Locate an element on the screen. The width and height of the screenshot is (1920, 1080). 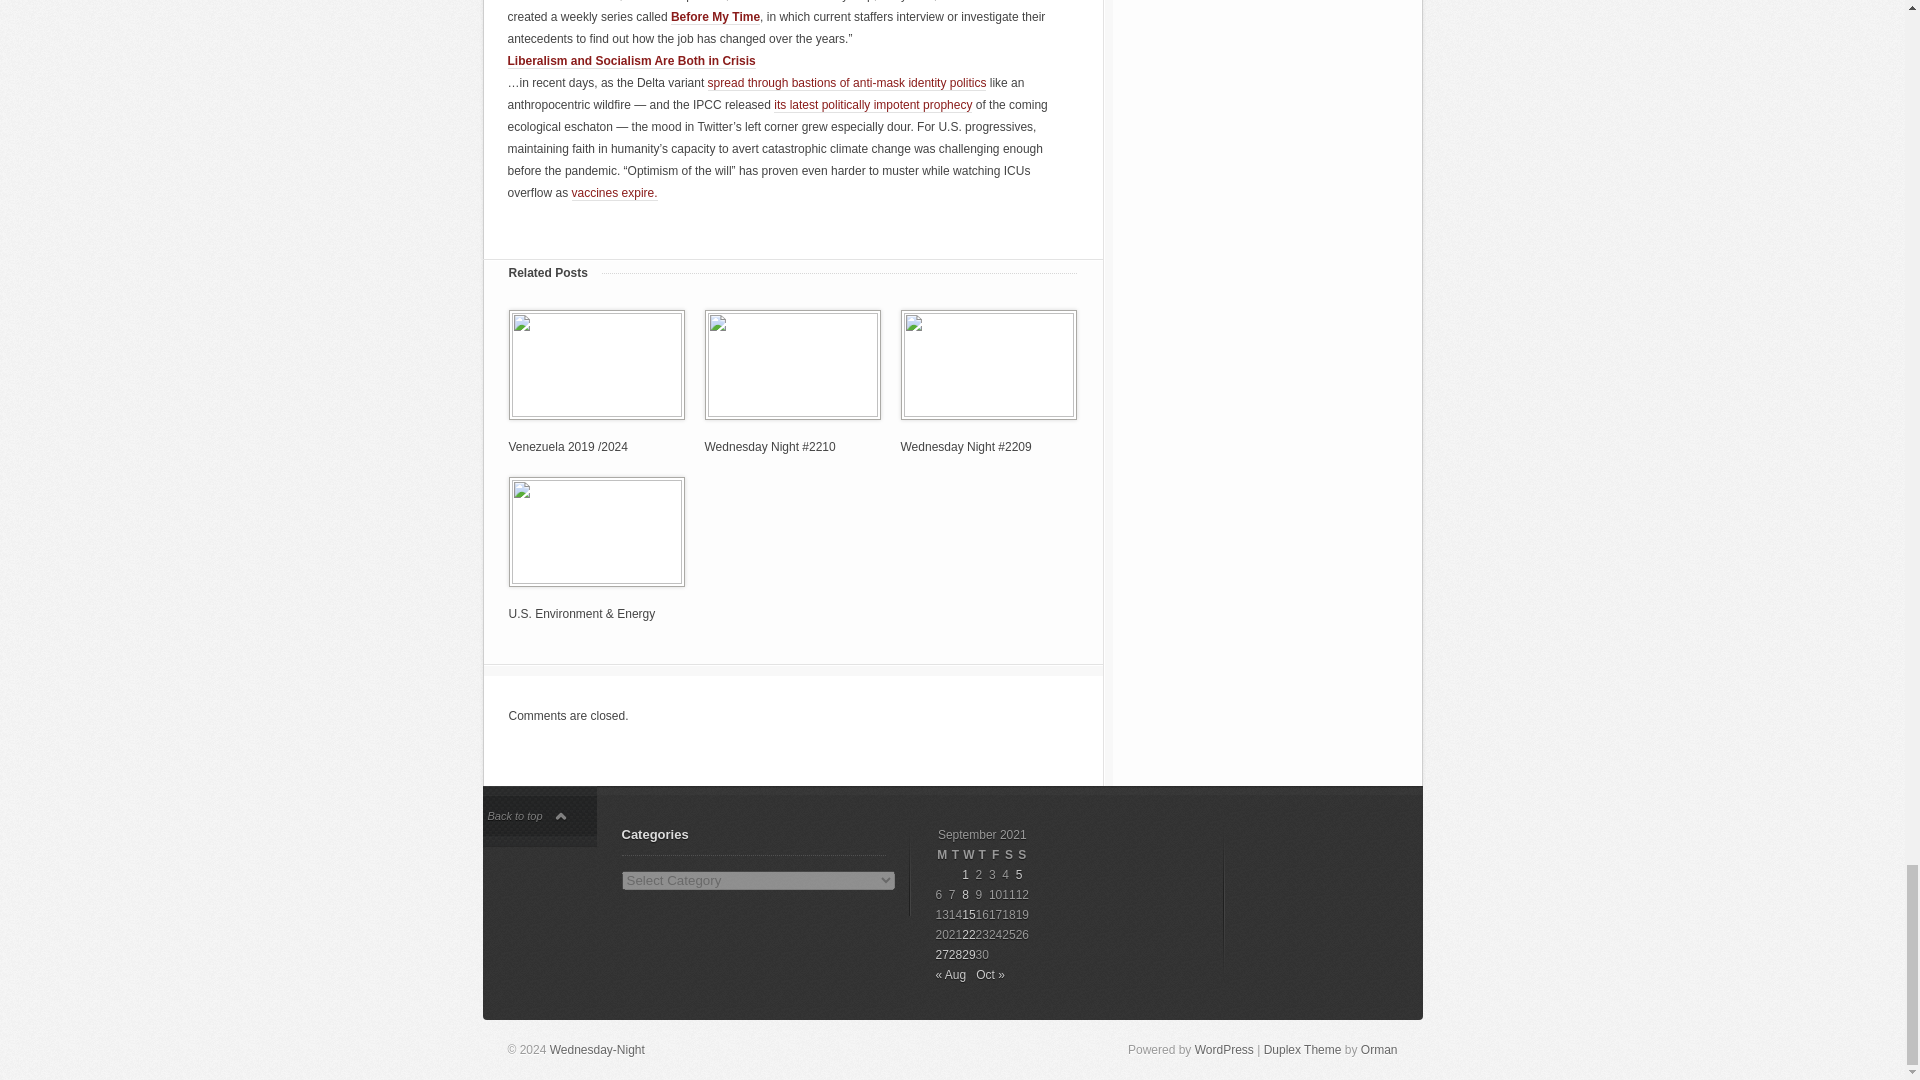
Wednesday is located at coordinates (968, 854).